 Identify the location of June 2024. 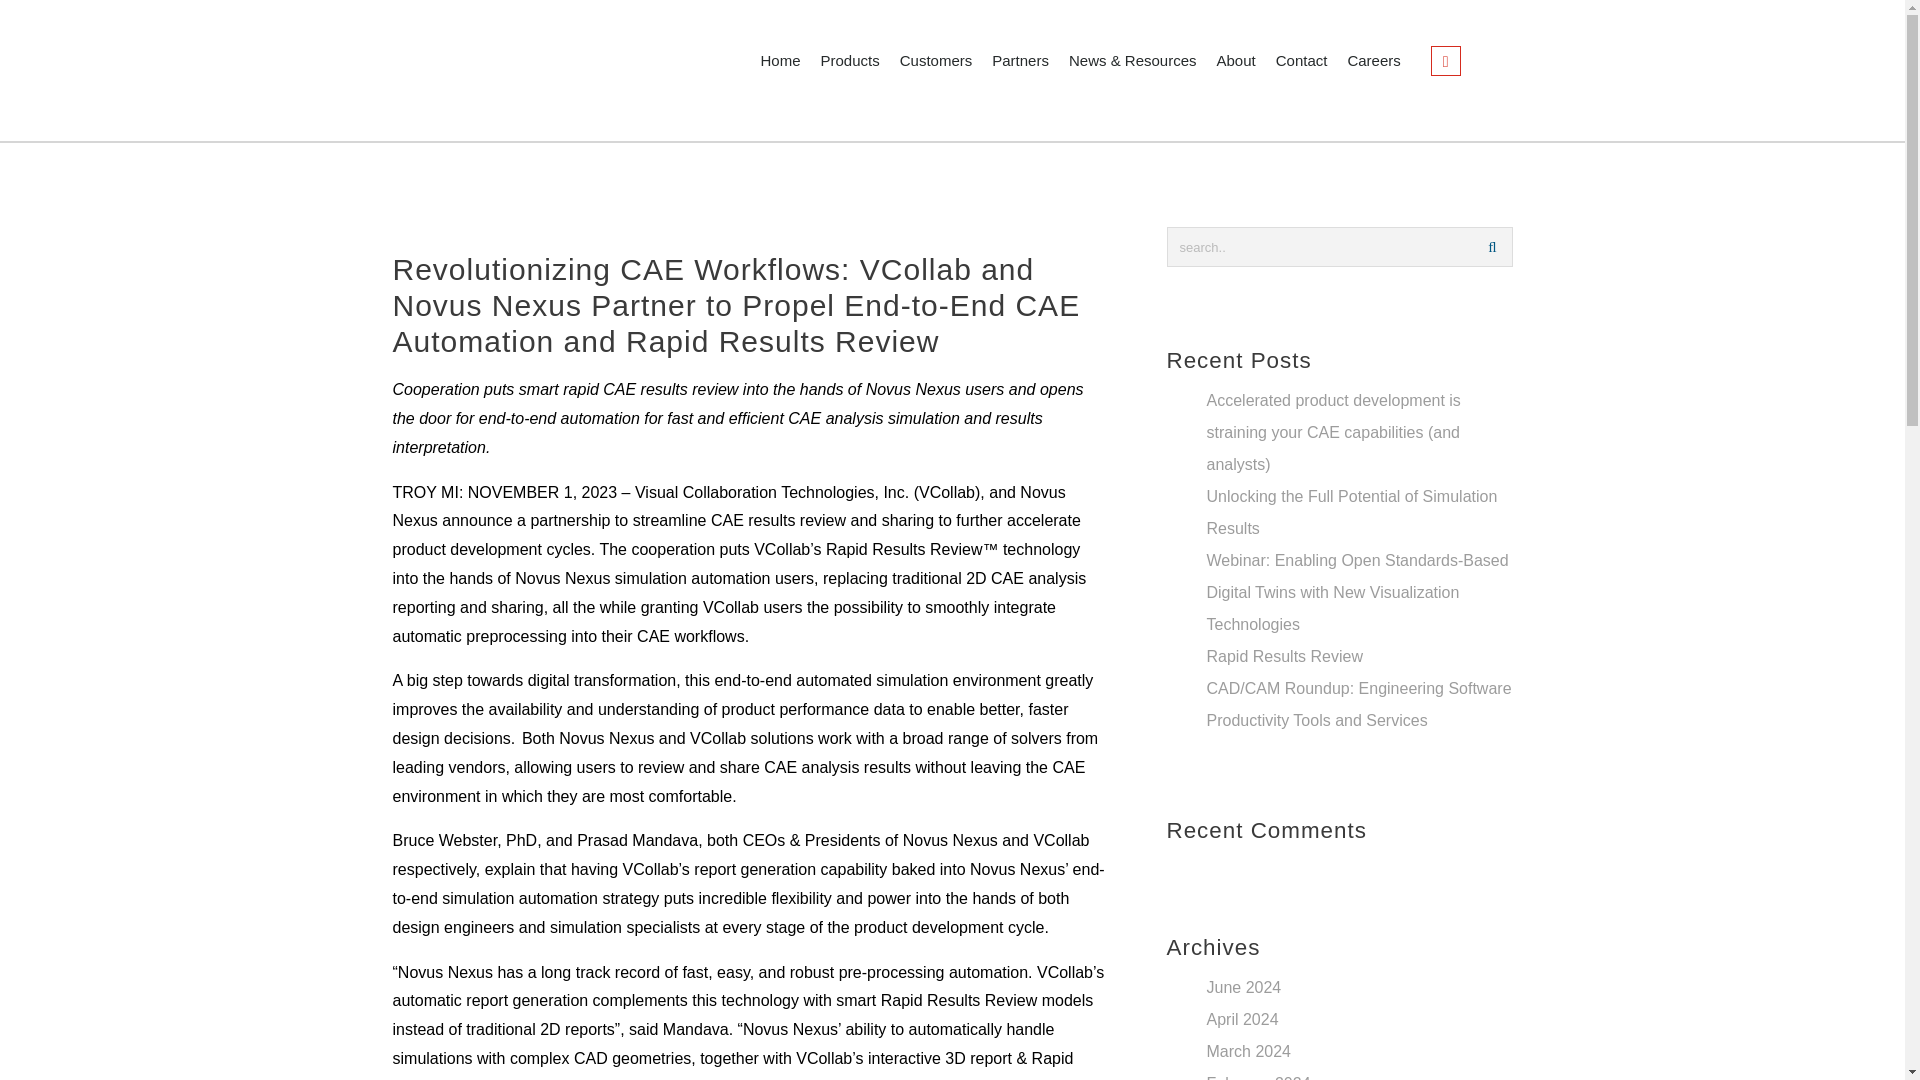
(1242, 986).